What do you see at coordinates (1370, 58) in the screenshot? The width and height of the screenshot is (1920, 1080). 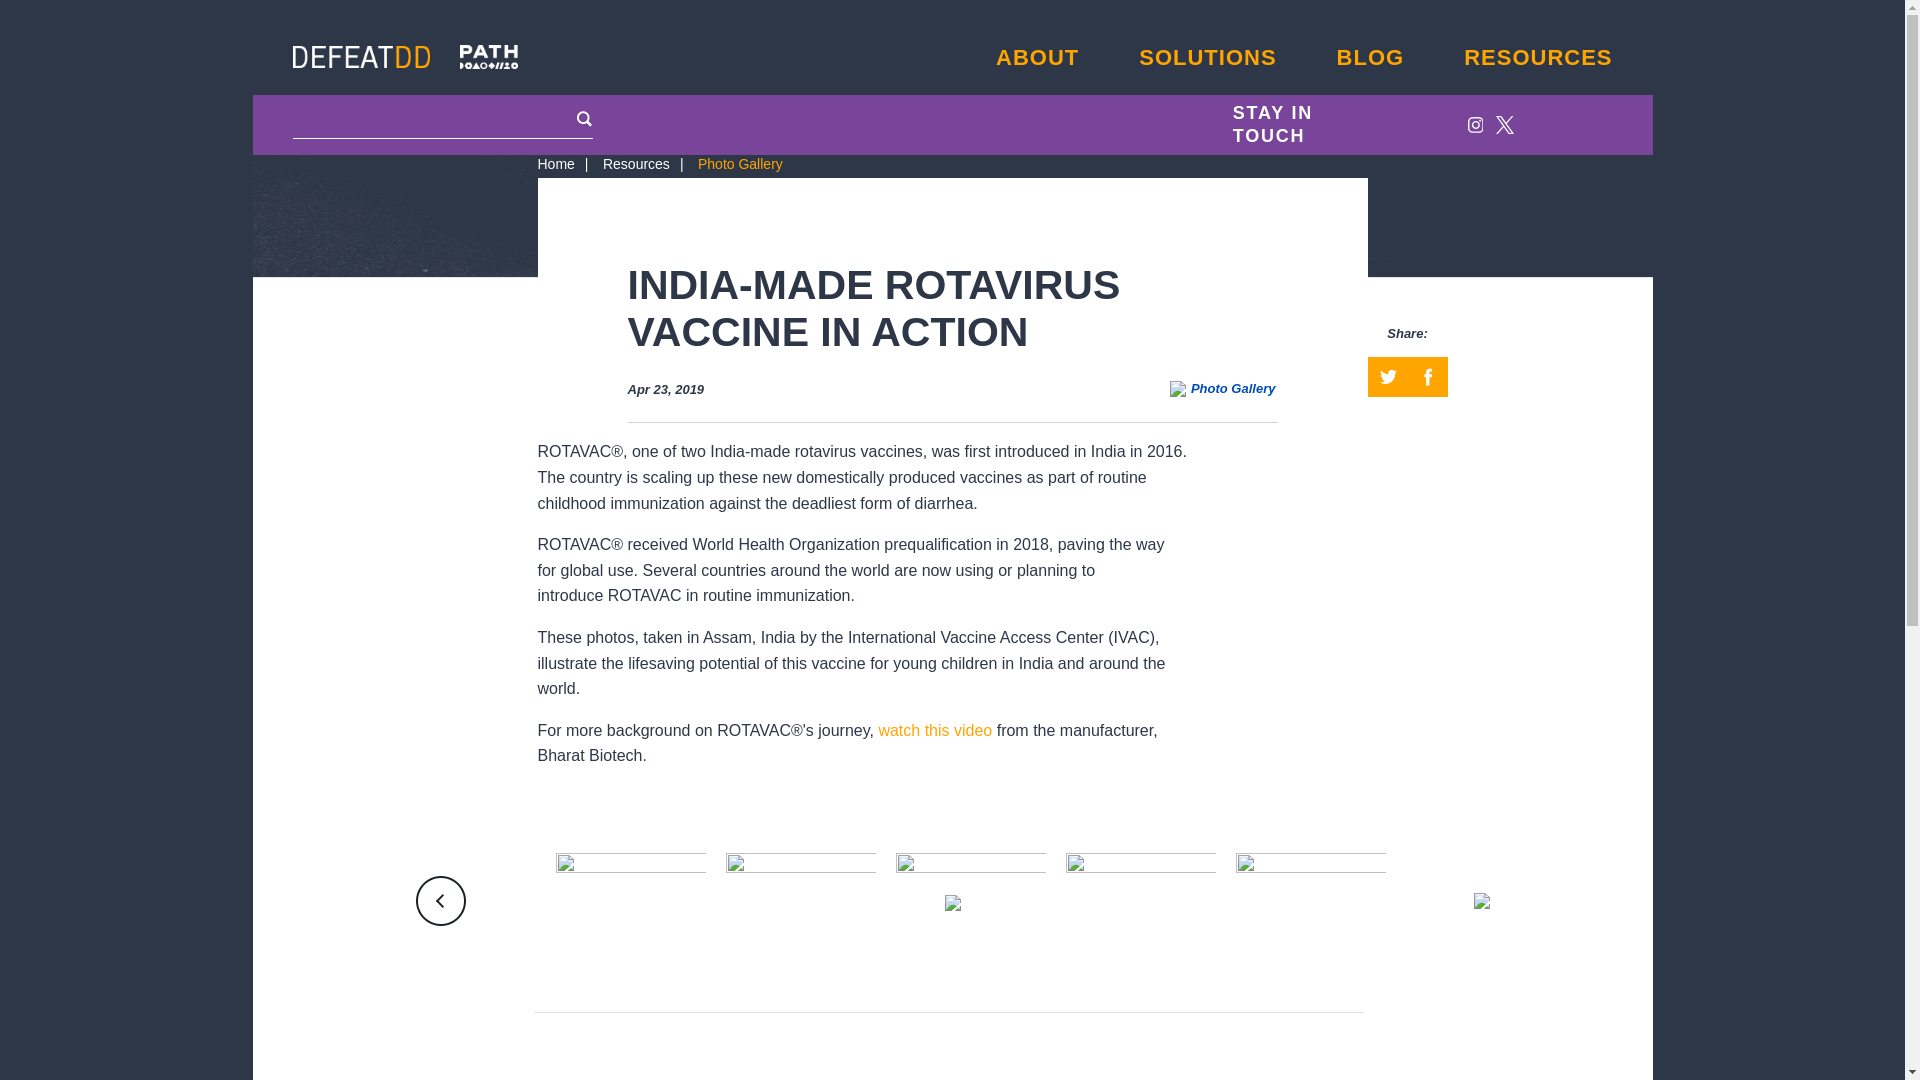 I see `BLOG` at bounding box center [1370, 58].